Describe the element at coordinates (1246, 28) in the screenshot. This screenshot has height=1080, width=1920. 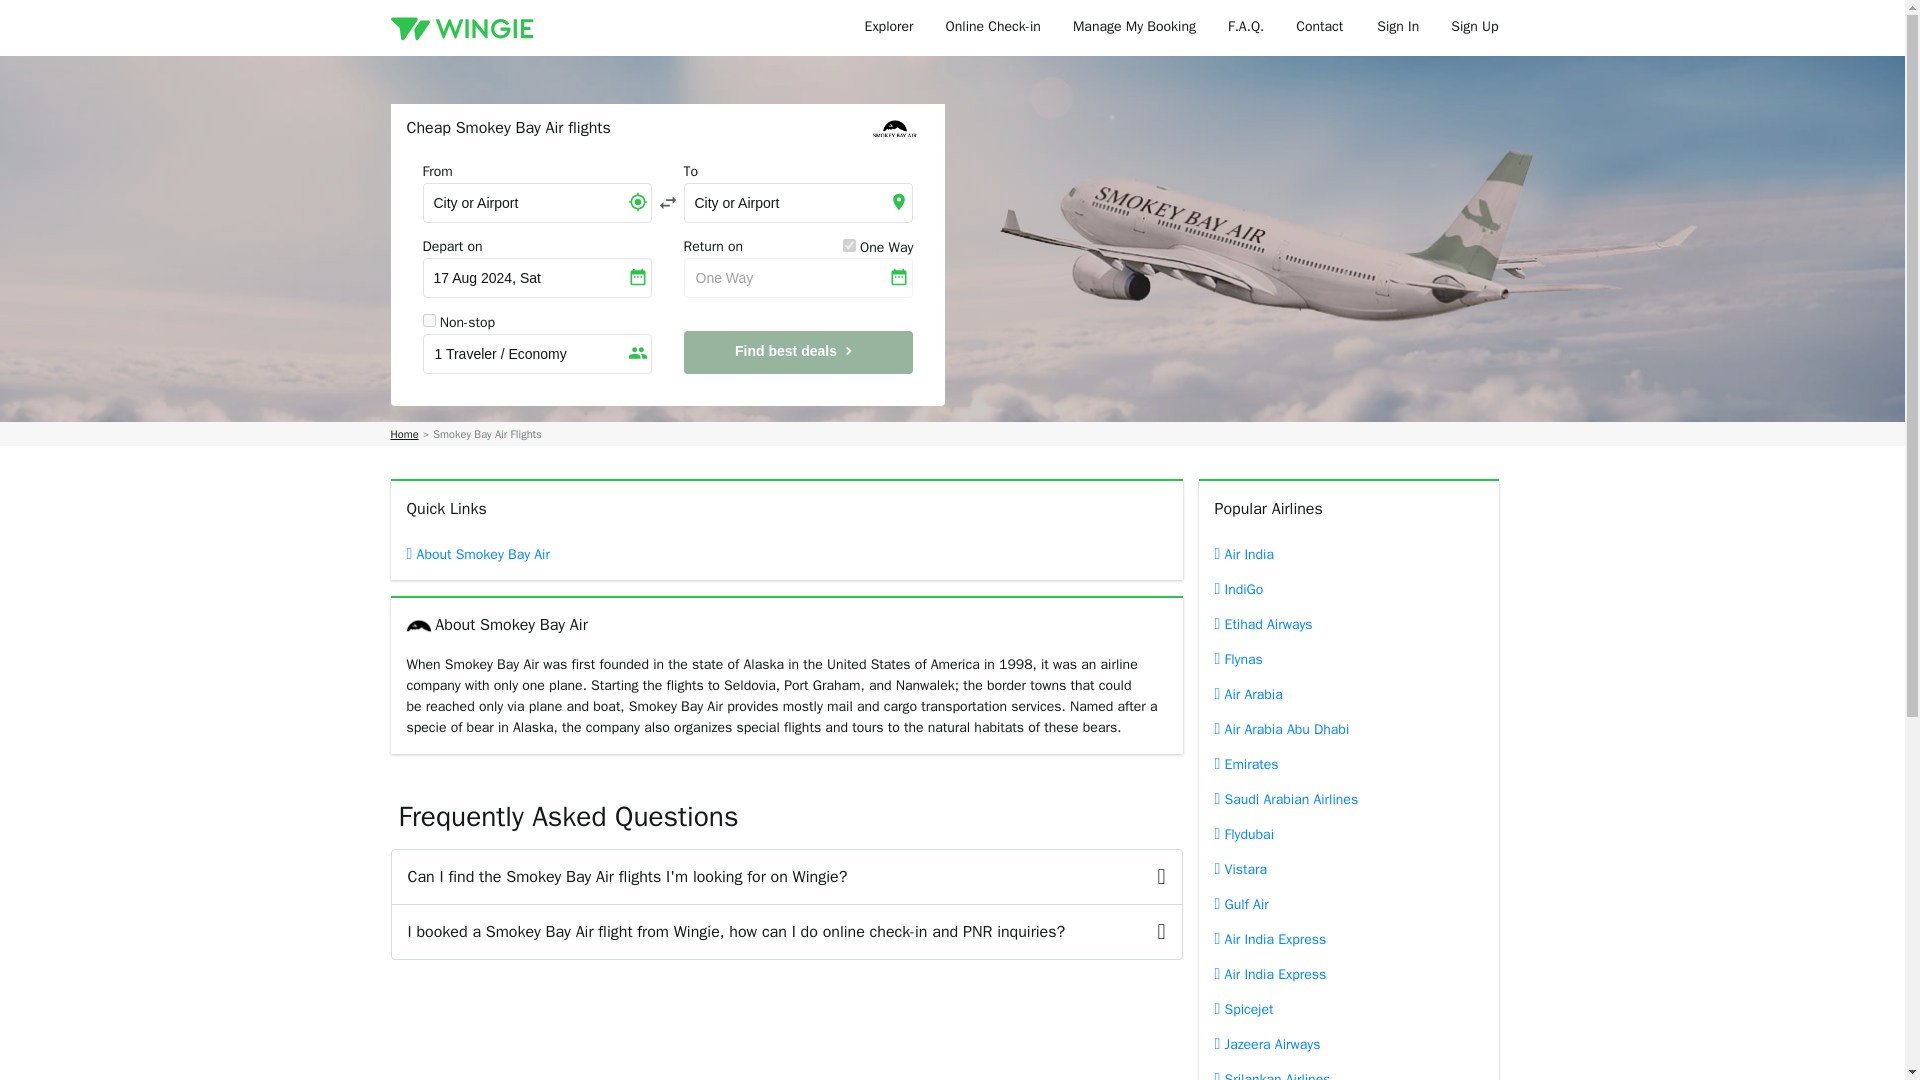
I see `F.A.Q.` at that location.